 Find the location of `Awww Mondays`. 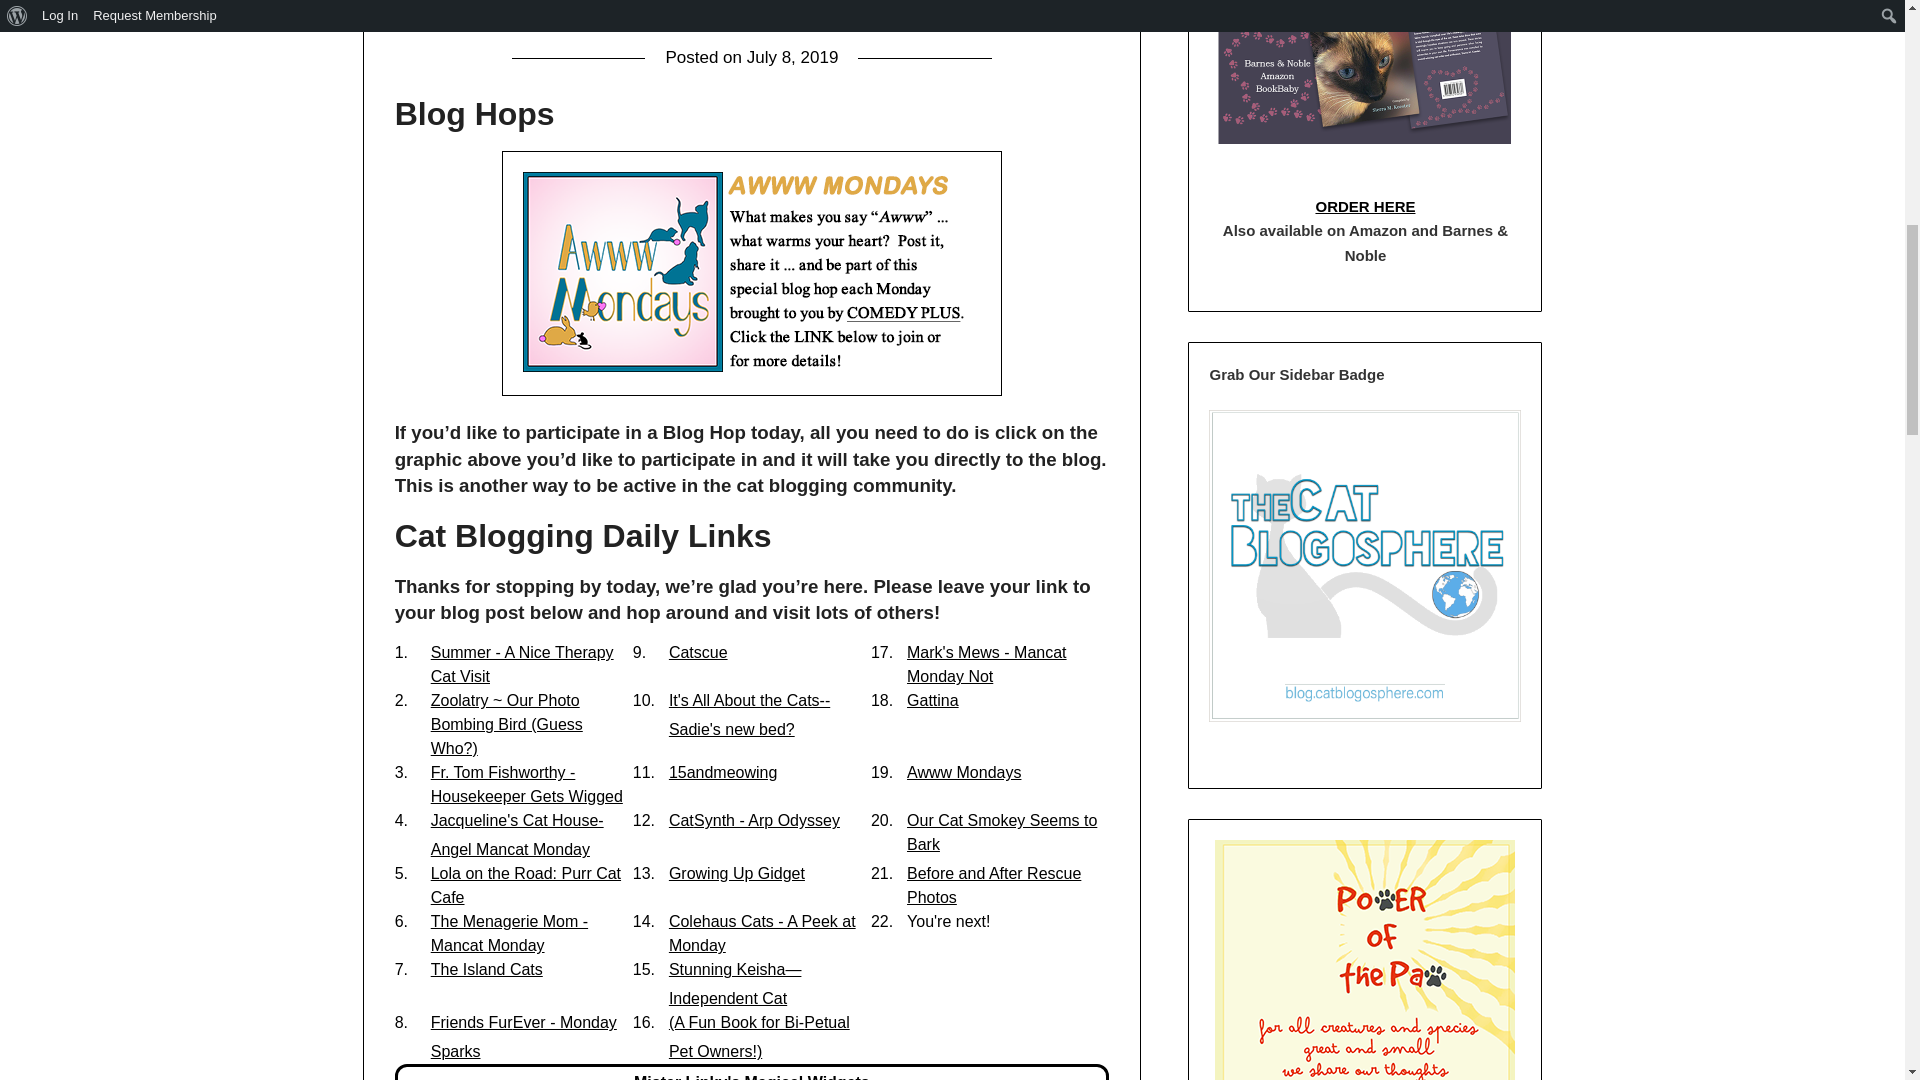

Awww Mondays is located at coordinates (964, 772).